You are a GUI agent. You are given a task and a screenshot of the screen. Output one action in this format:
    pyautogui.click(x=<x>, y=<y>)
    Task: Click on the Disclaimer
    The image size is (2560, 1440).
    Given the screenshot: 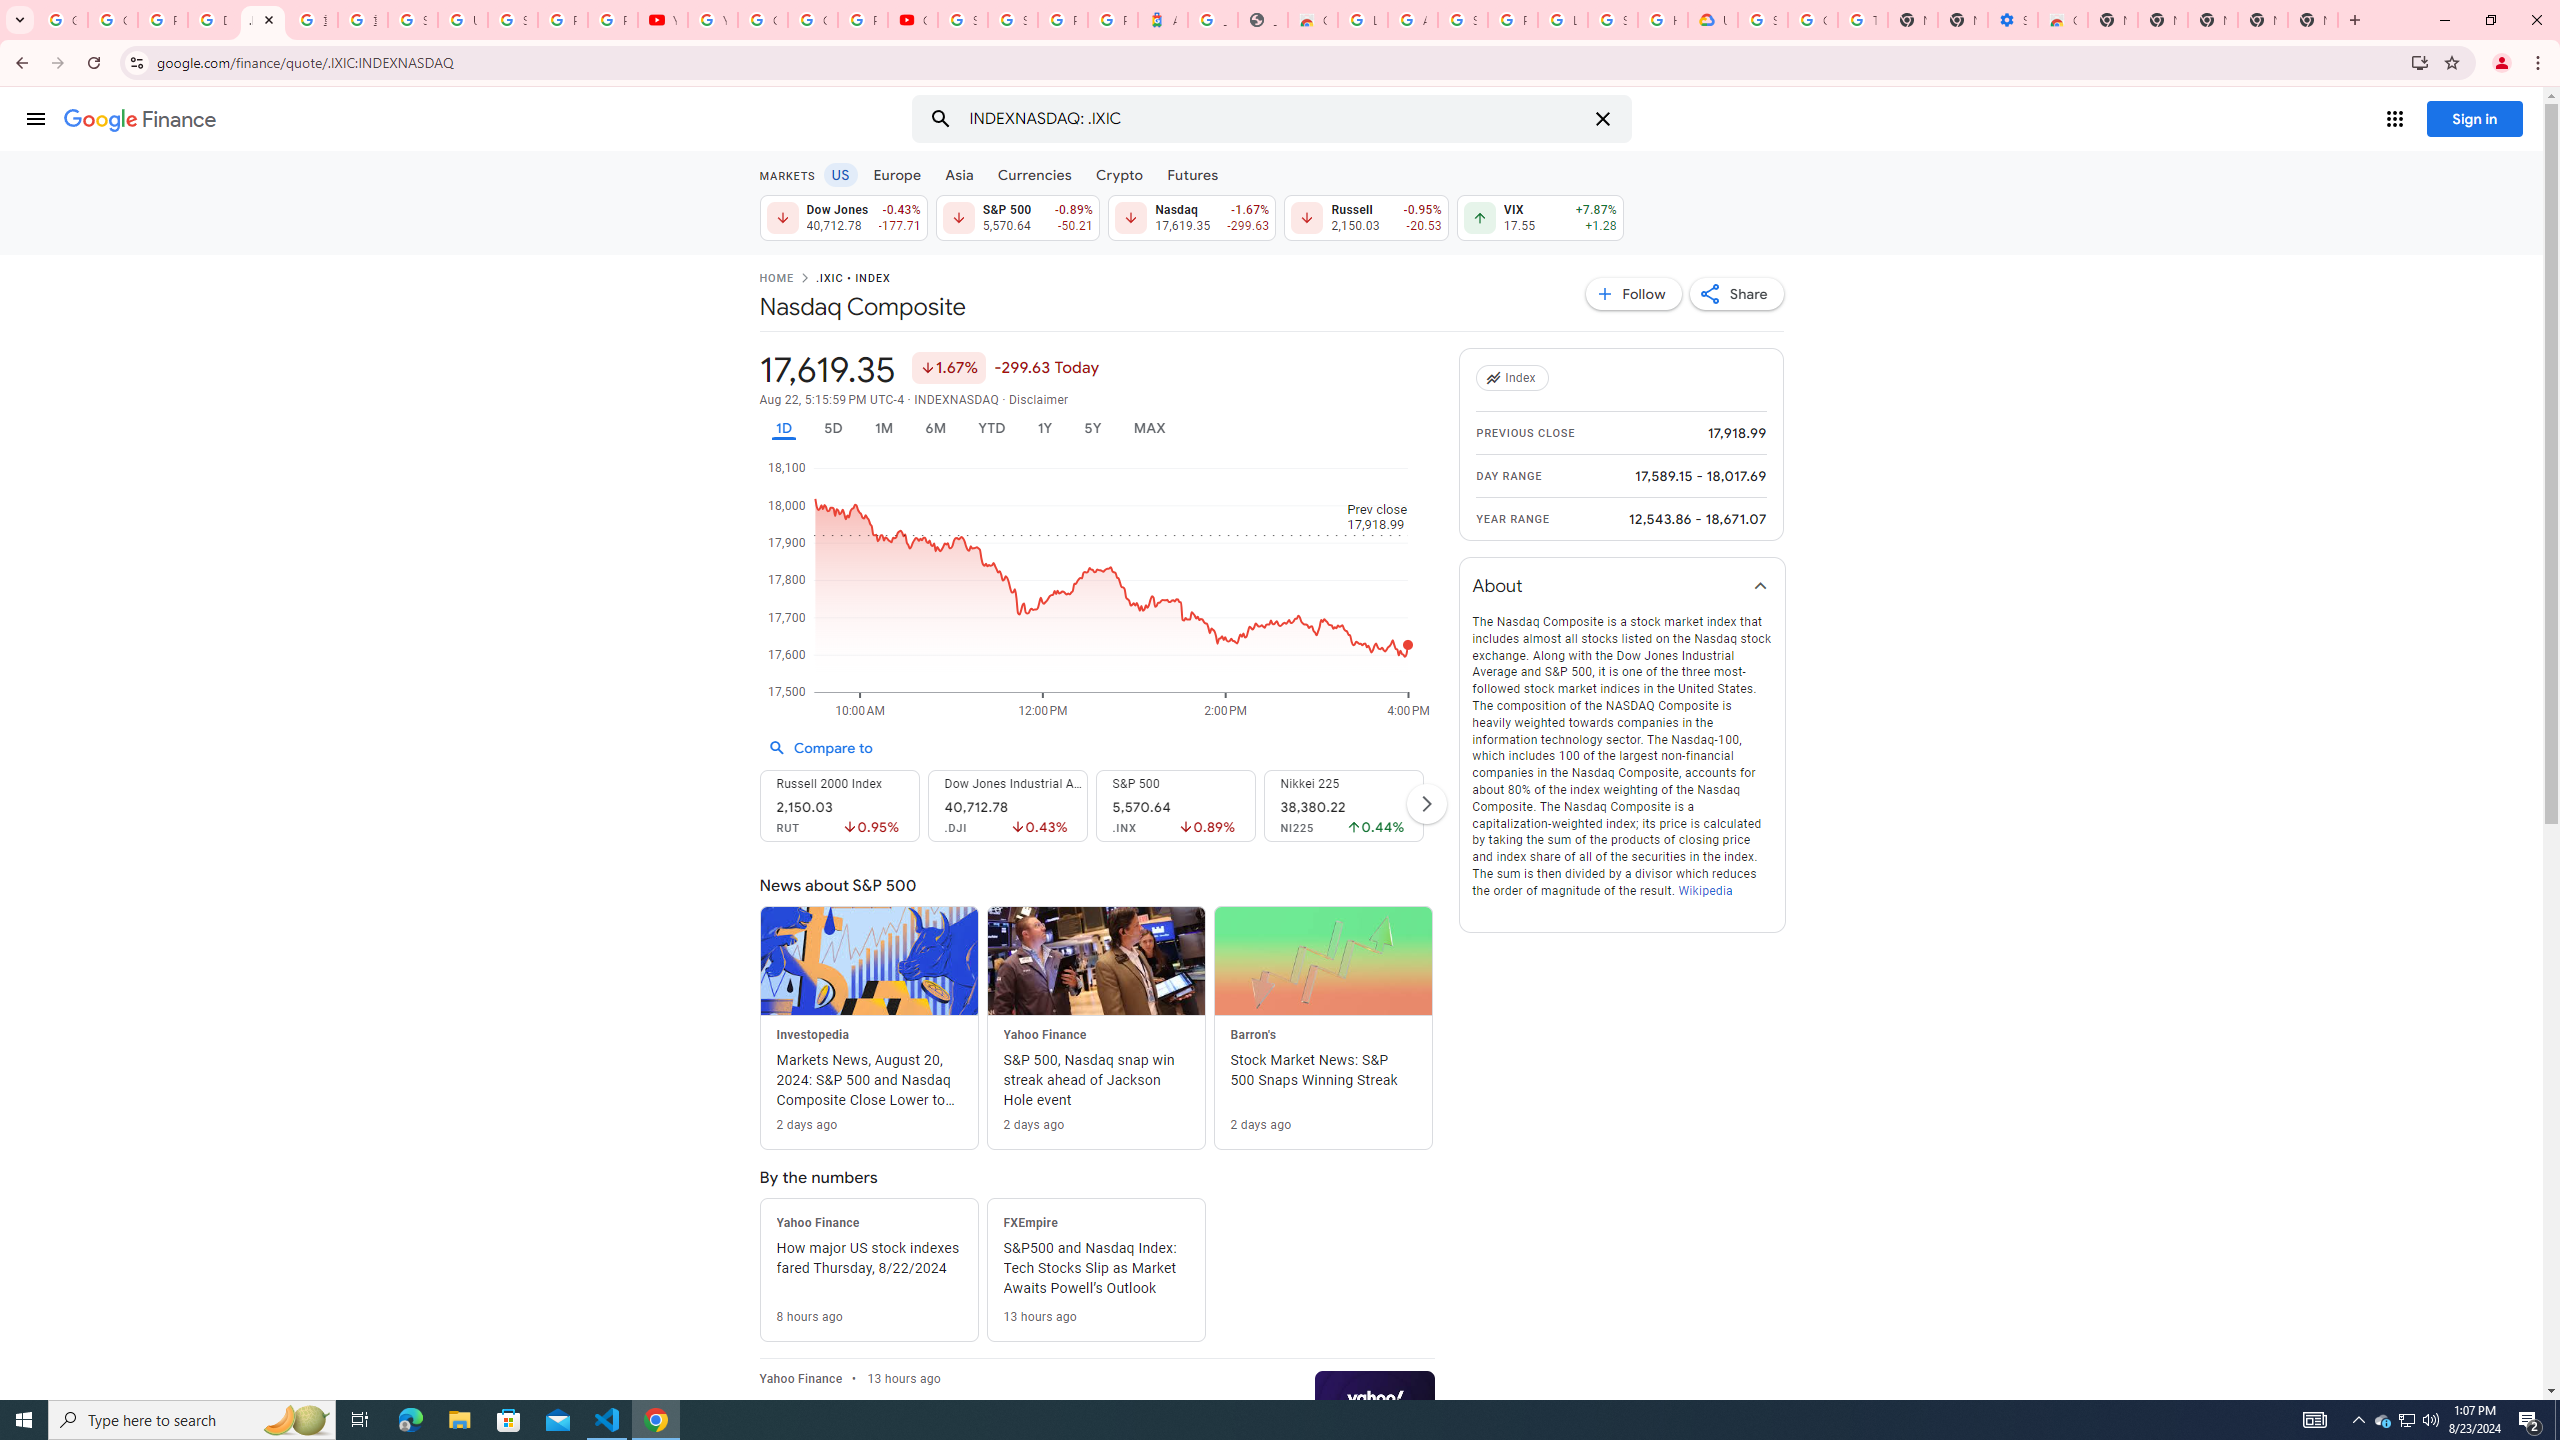 What is the action you would take?
    pyautogui.click(x=1039, y=400)
    